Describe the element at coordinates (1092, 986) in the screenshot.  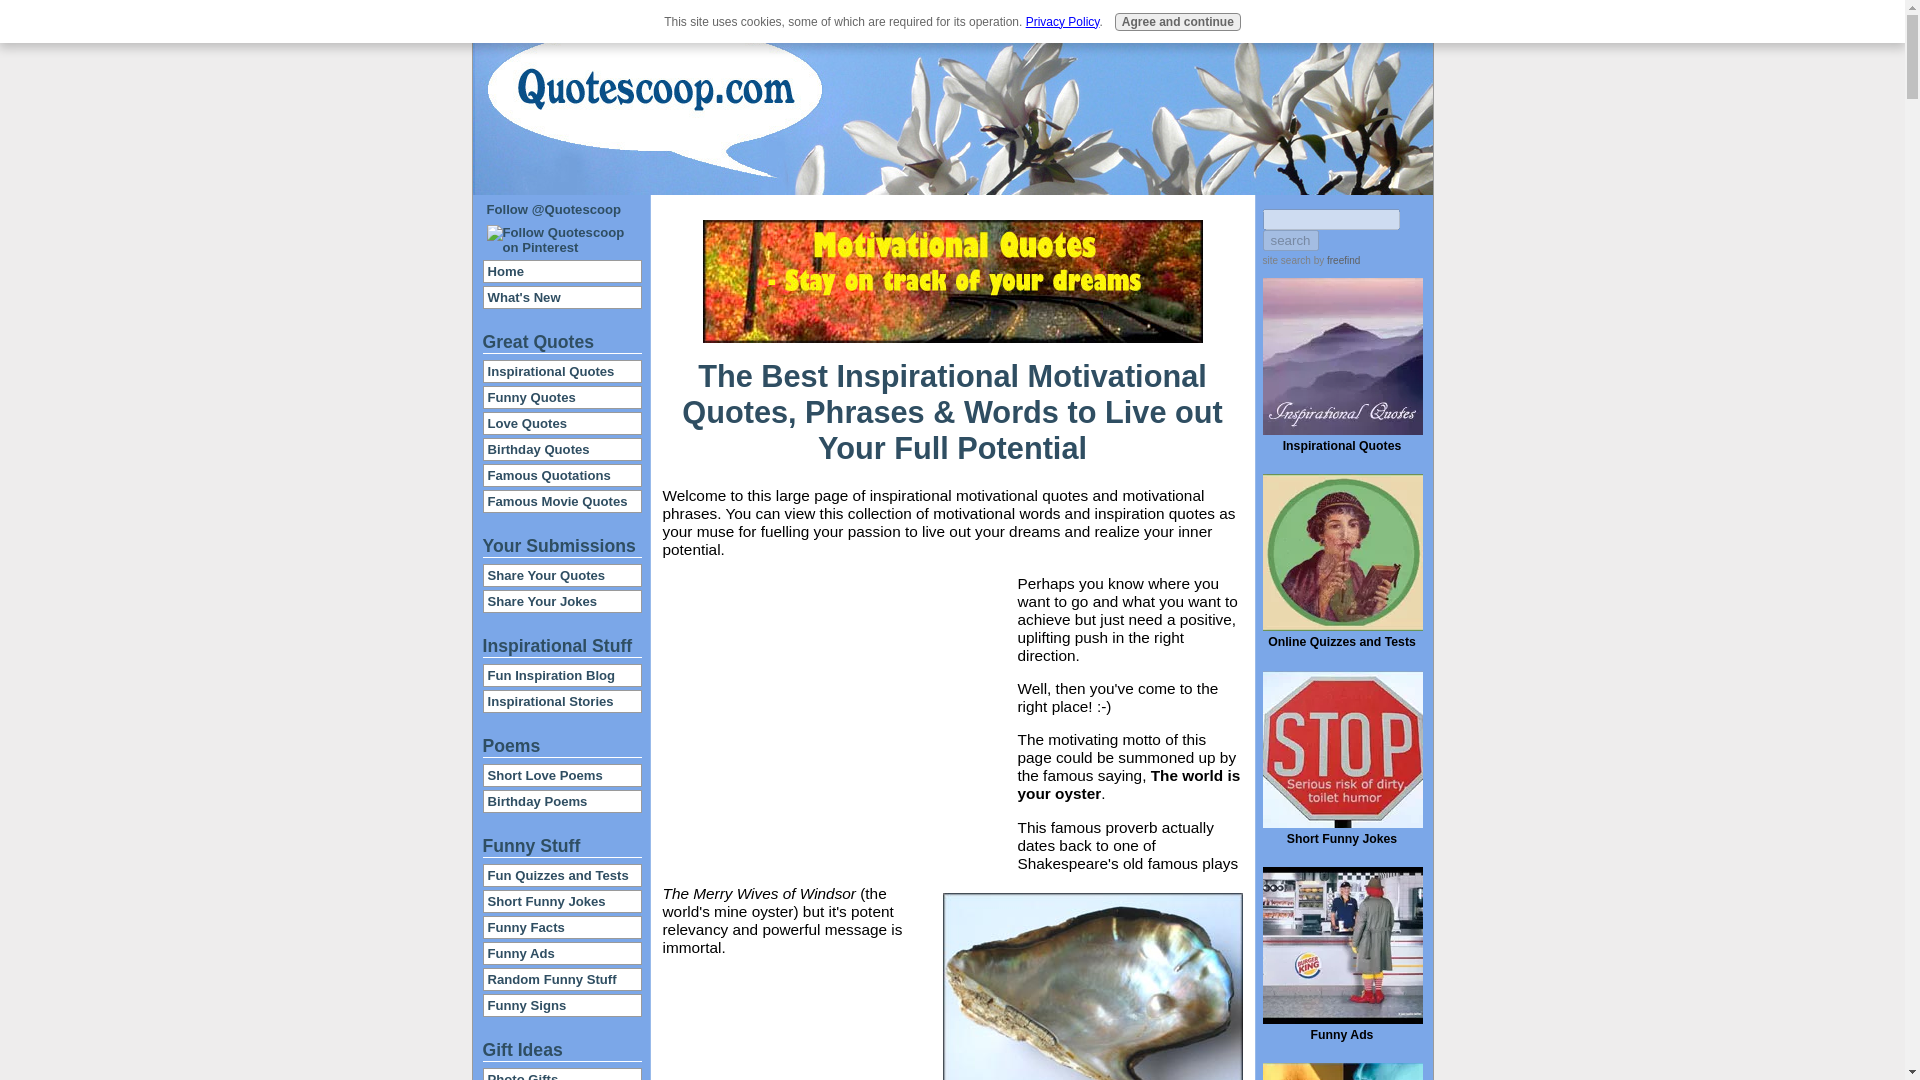
I see `Photo of oyster with a little pearl inside.` at that location.